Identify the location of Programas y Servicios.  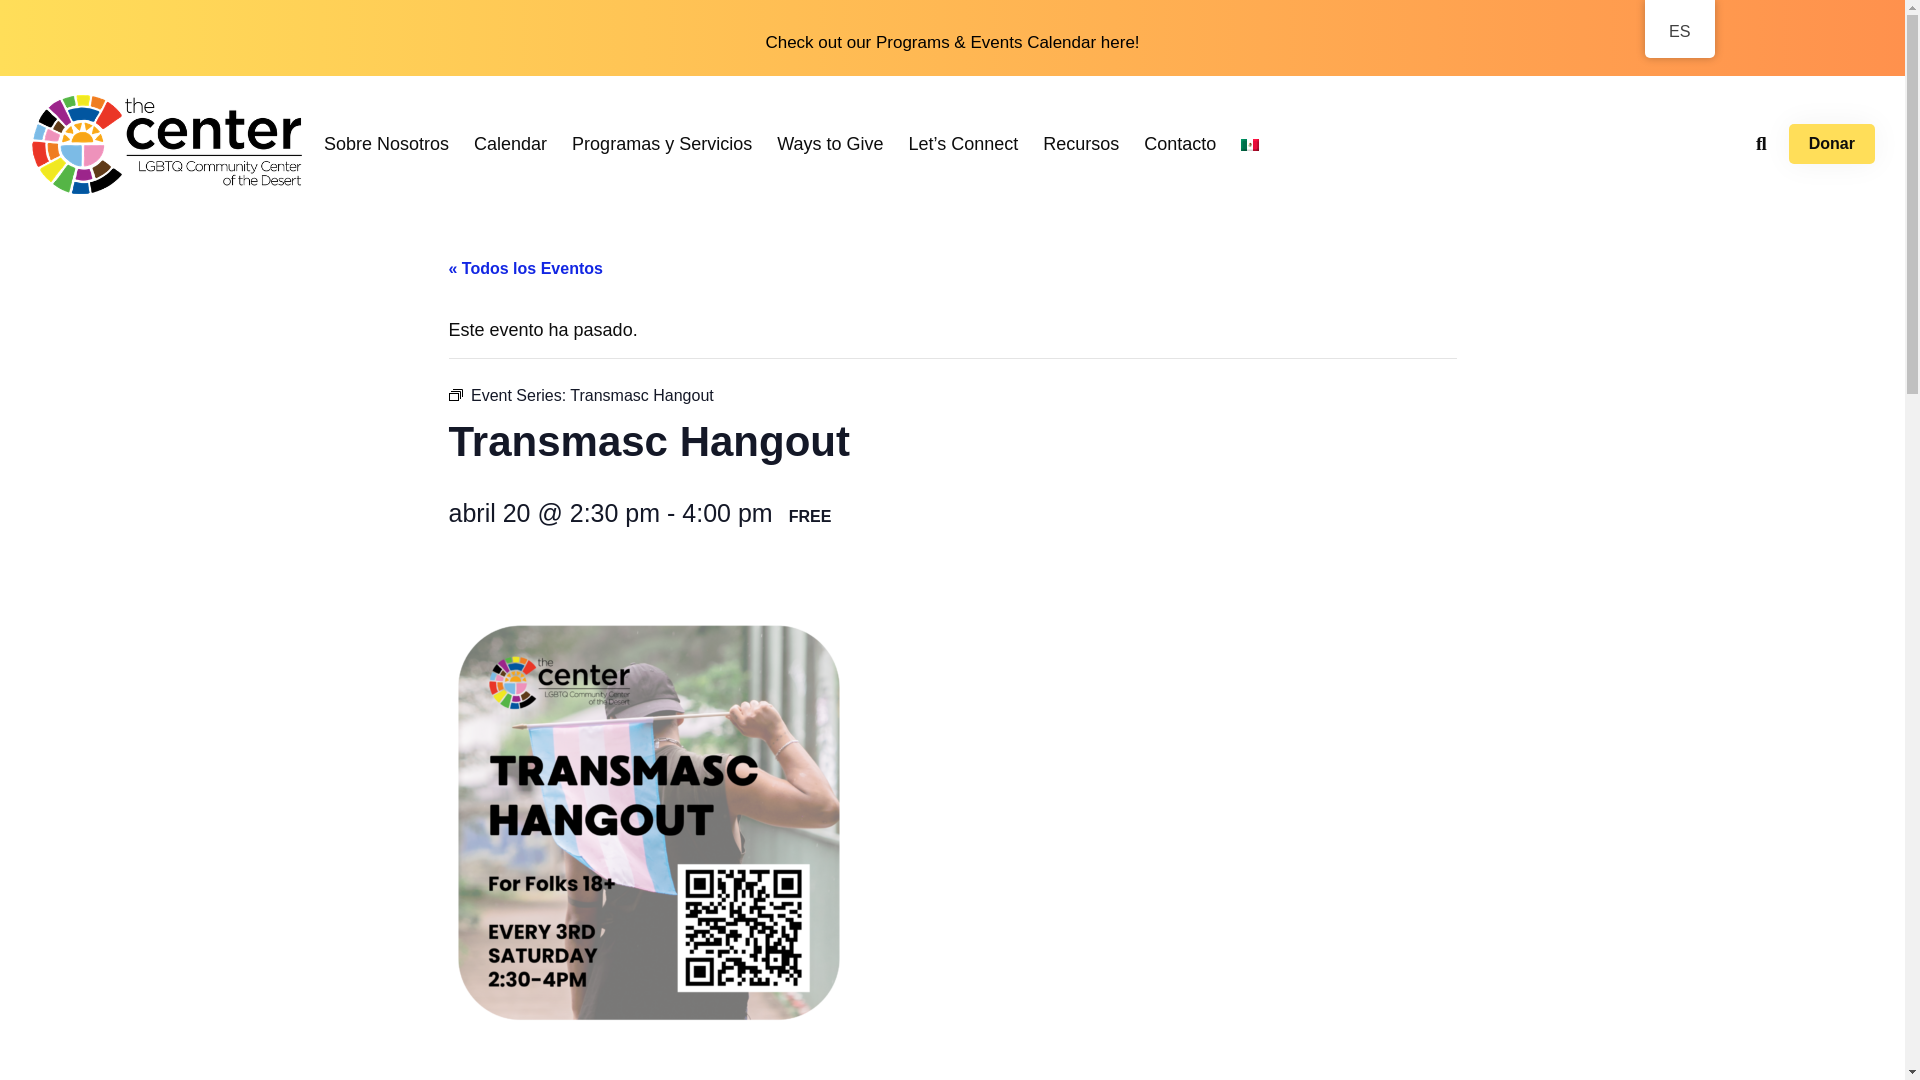
(662, 144).